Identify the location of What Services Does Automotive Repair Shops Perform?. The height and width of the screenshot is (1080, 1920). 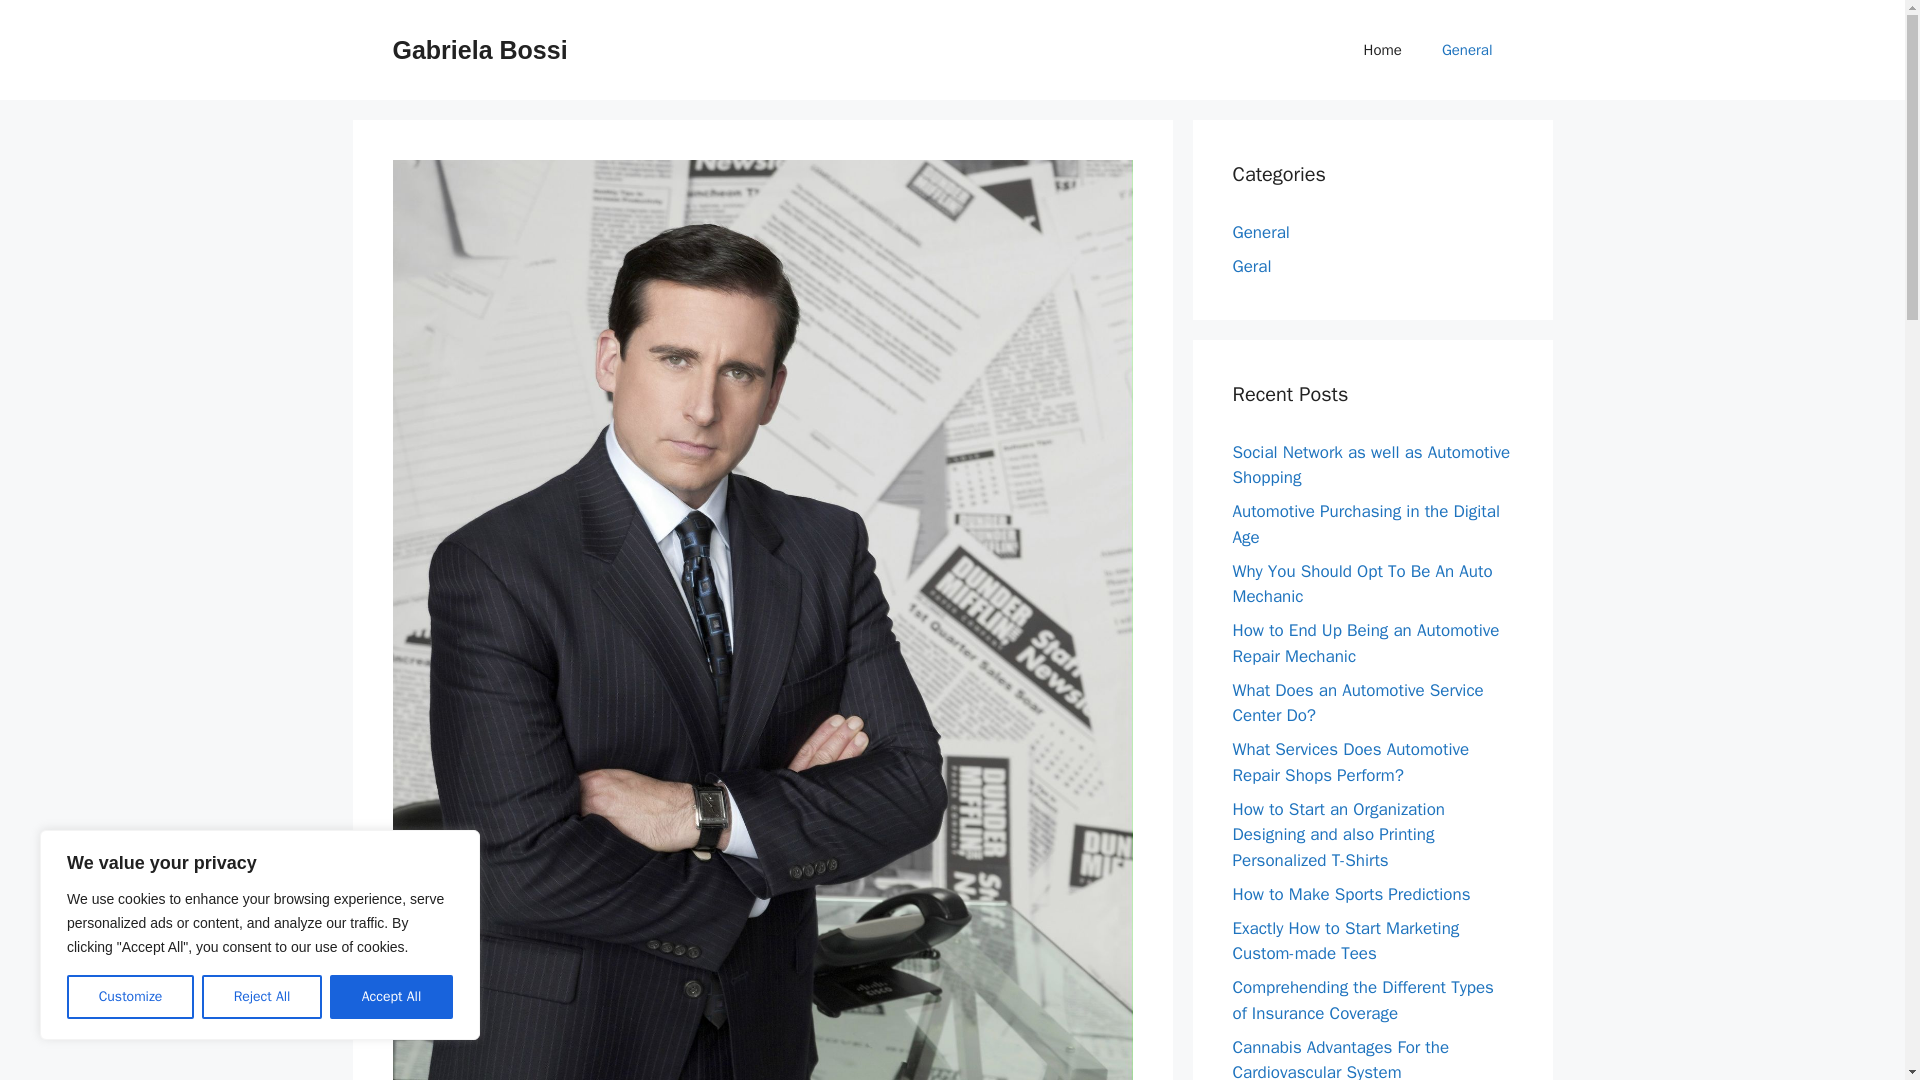
(1350, 762).